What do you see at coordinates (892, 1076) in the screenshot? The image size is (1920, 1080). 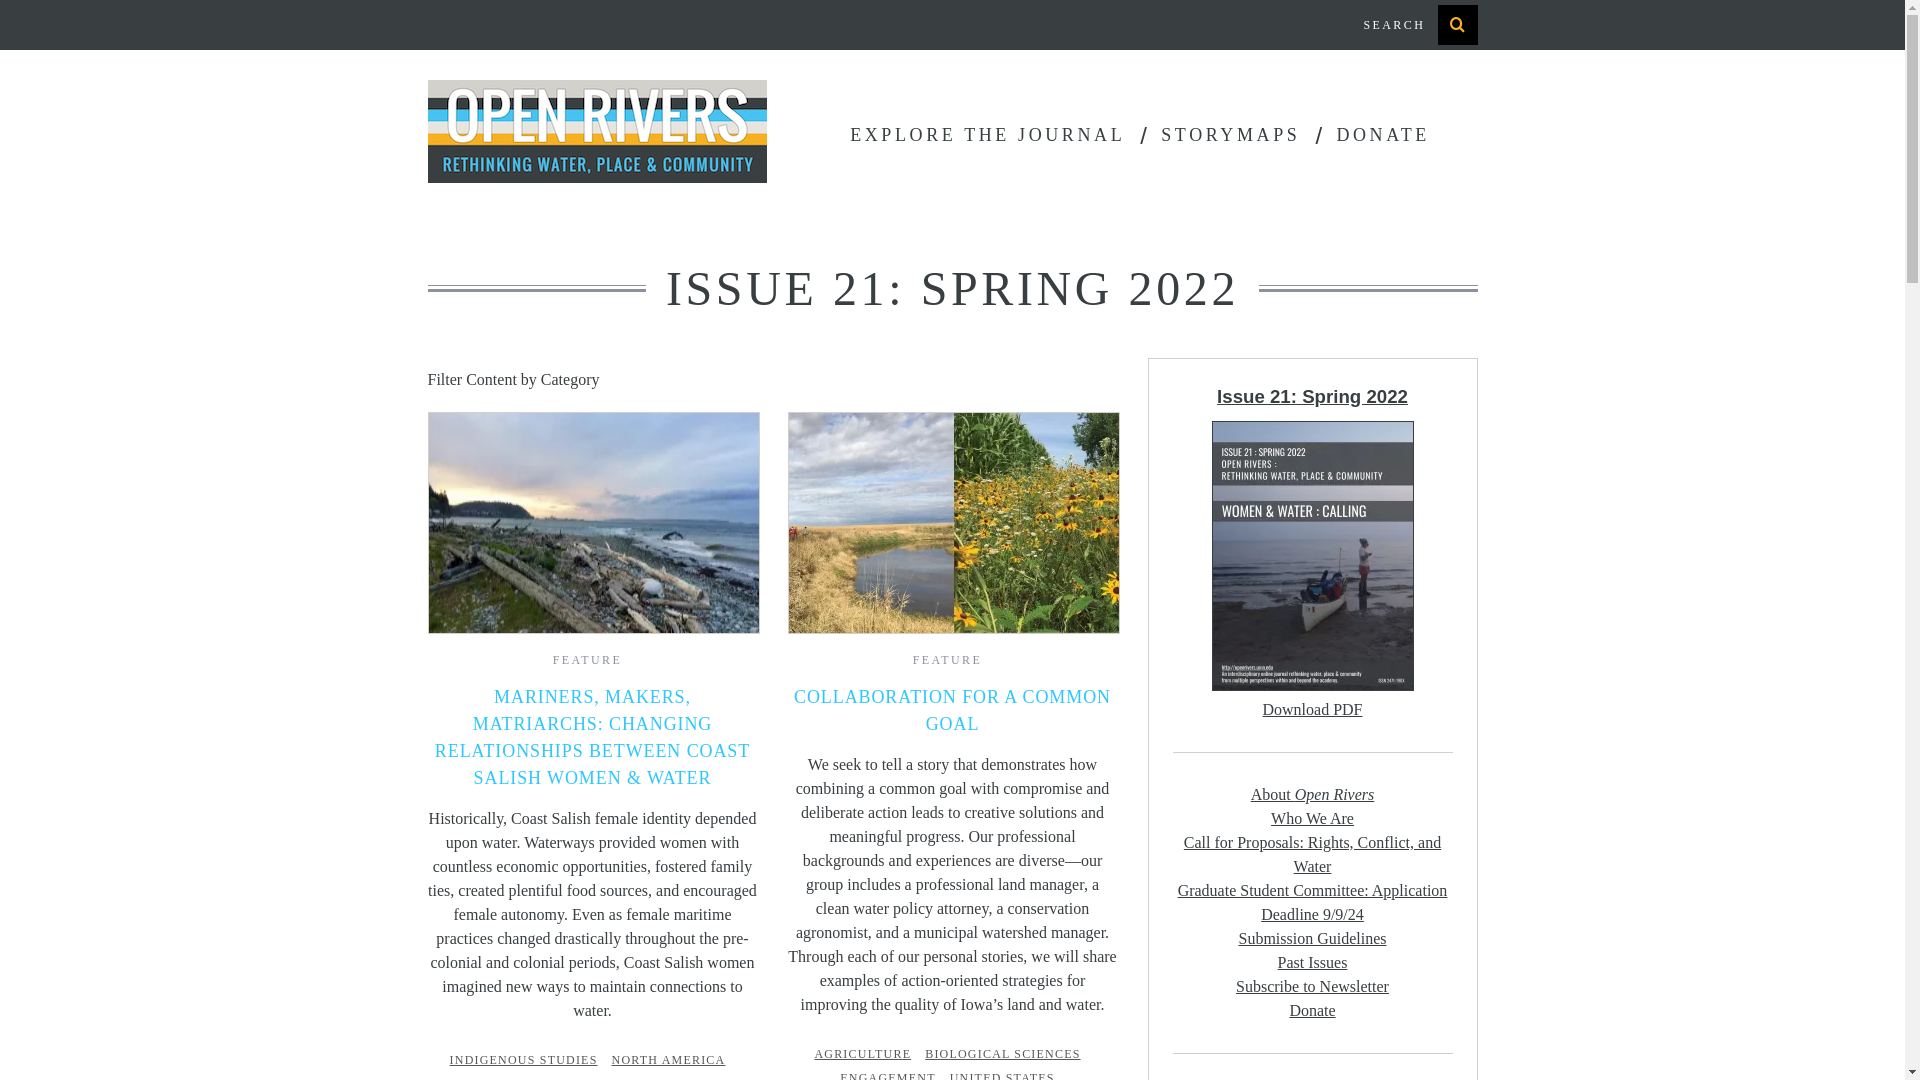 I see `ENGAGEMENT` at bounding box center [892, 1076].